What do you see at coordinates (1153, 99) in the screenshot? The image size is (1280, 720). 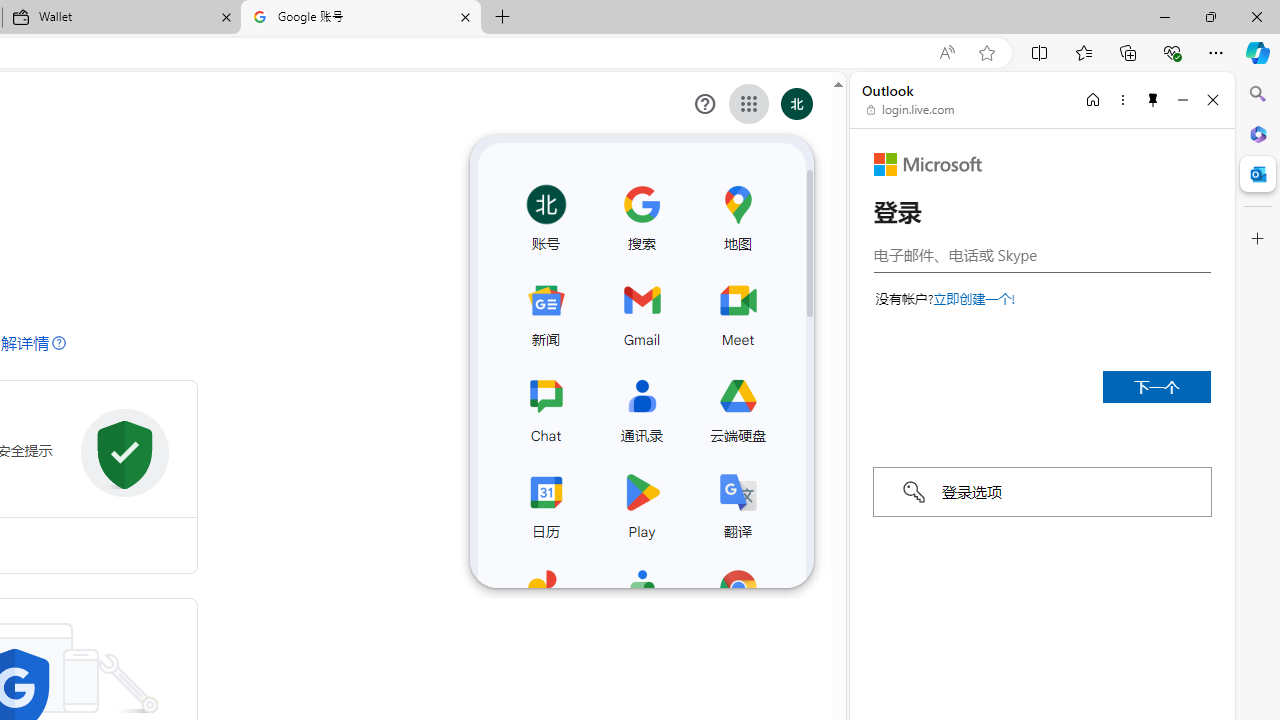 I see `Unpin side pane` at bounding box center [1153, 99].